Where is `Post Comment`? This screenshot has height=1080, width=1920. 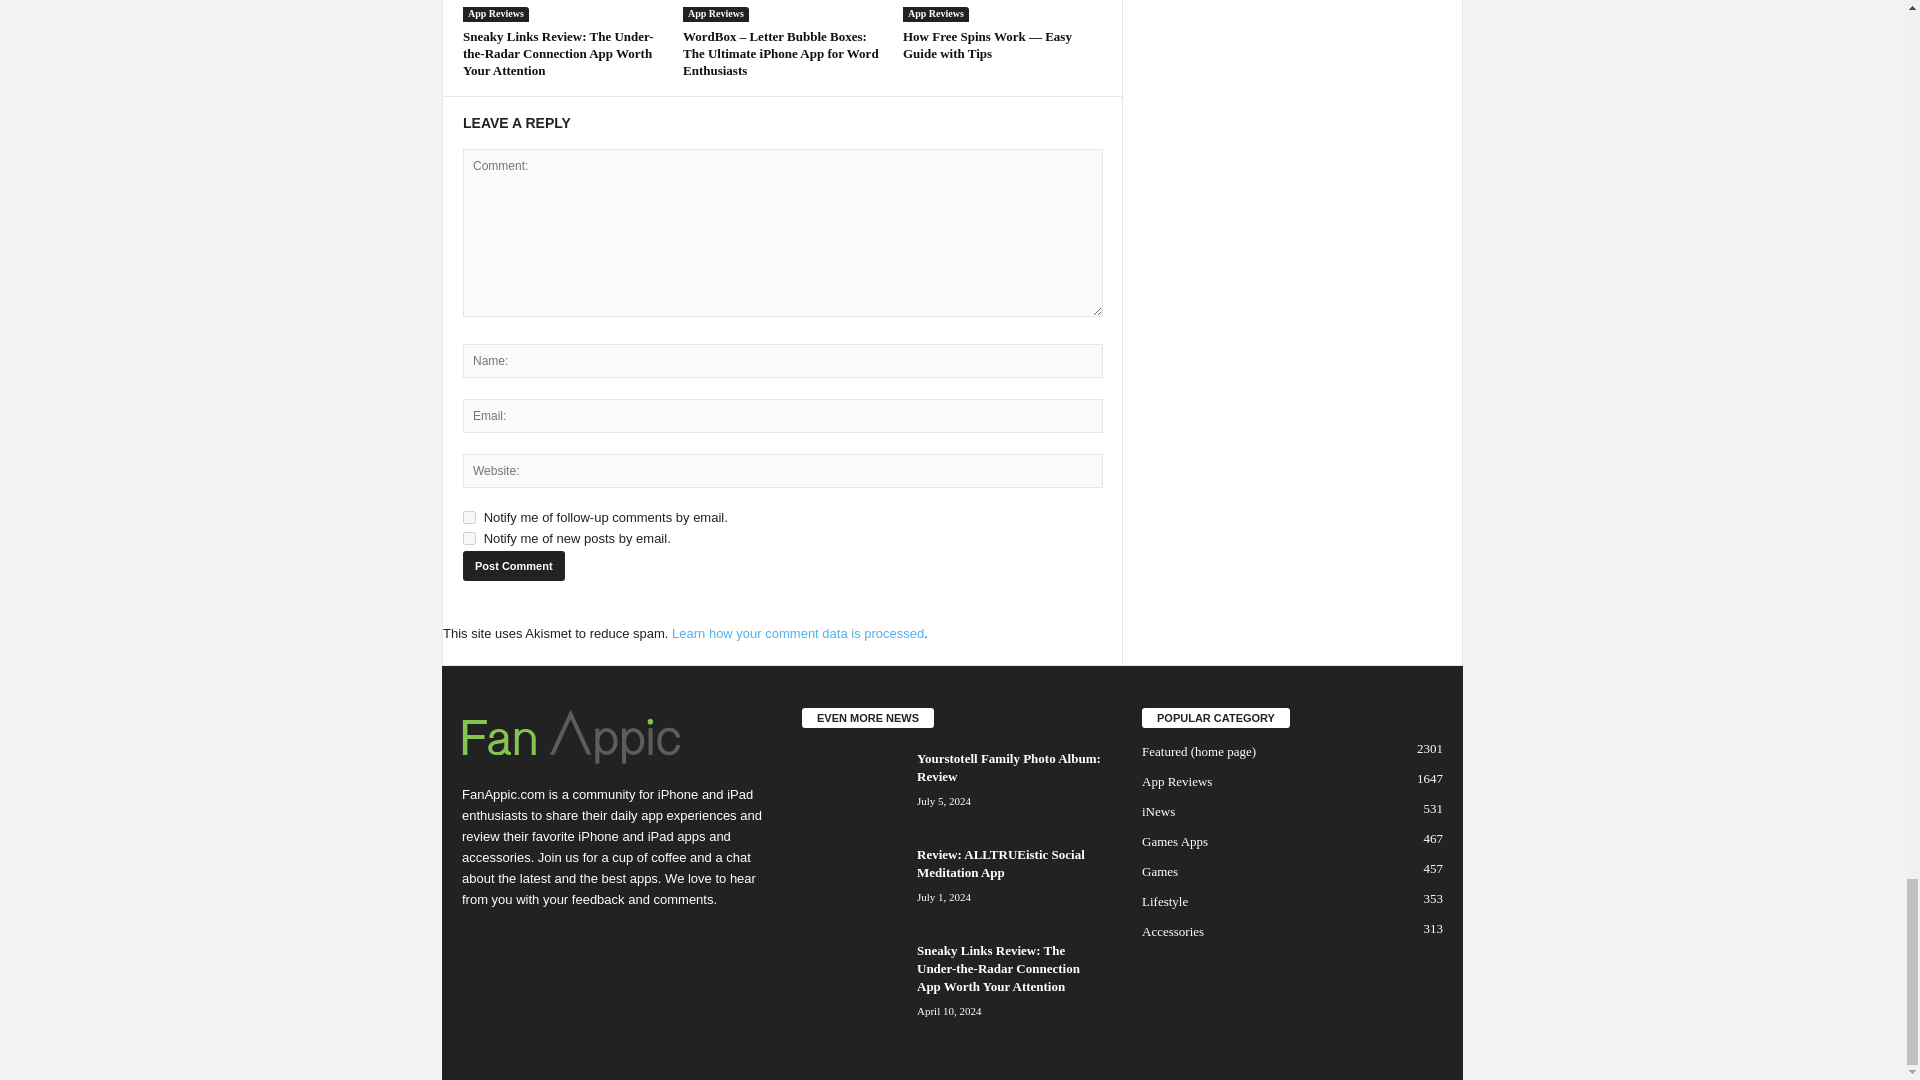 Post Comment is located at coordinates (513, 566).